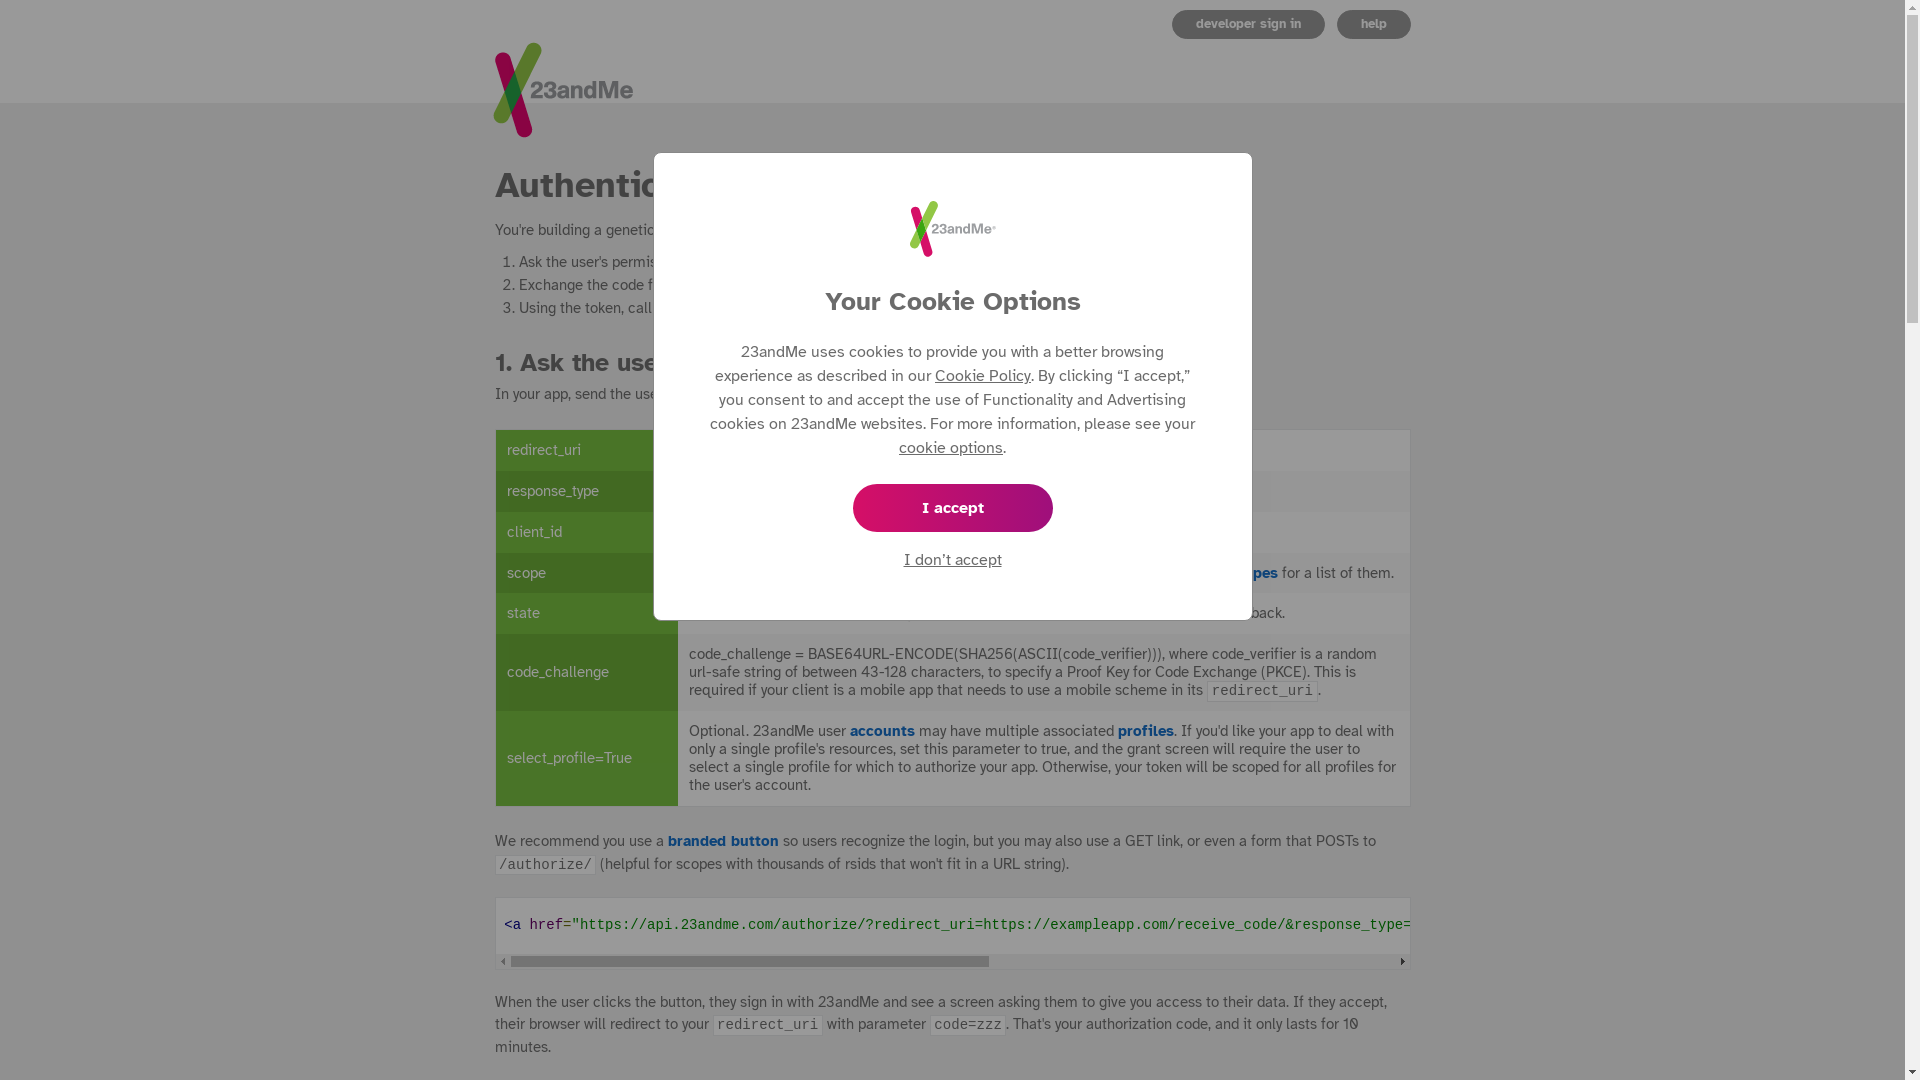 Image resolution: width=1920 pixels, height=1080 pixels. Describe the element at coordinates (1146, 731) in the screenshot. I see `profiles` at that location.